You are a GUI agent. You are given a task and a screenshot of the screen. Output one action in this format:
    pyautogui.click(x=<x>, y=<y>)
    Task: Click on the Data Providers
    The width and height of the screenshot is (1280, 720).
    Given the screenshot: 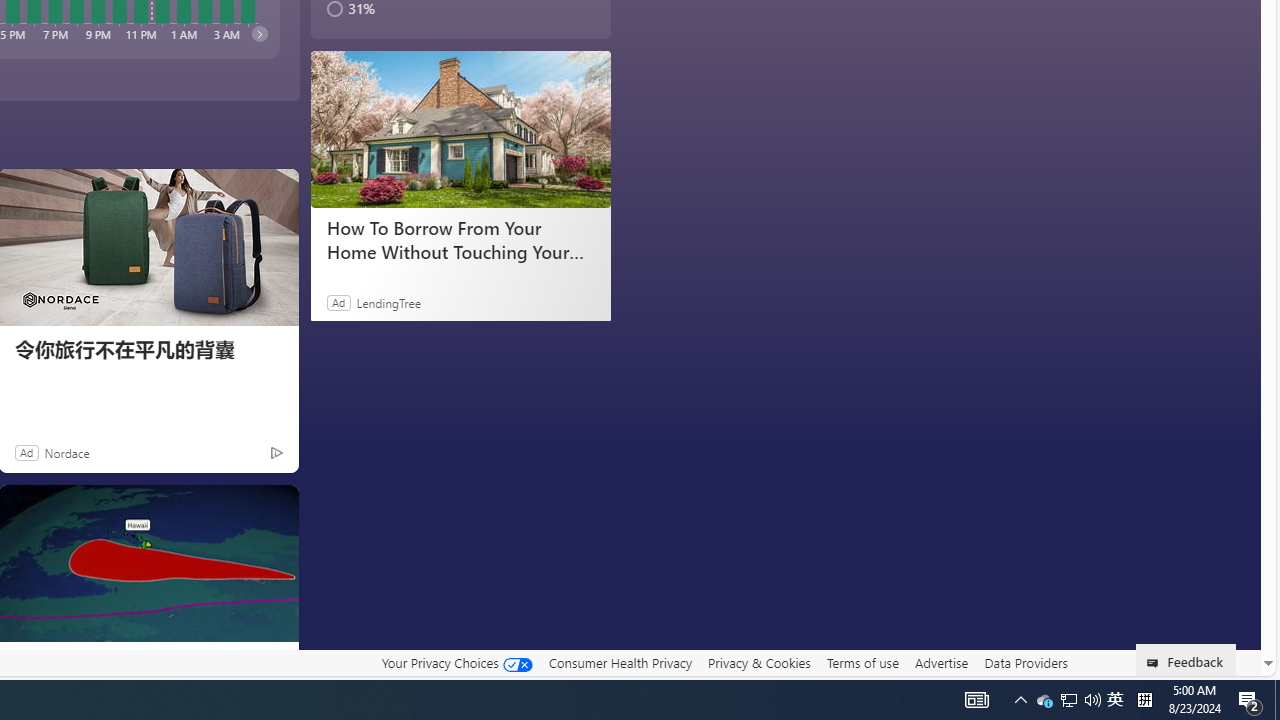 What is the action you would take?
    pyautogui.click(x=1026, y=663)
    